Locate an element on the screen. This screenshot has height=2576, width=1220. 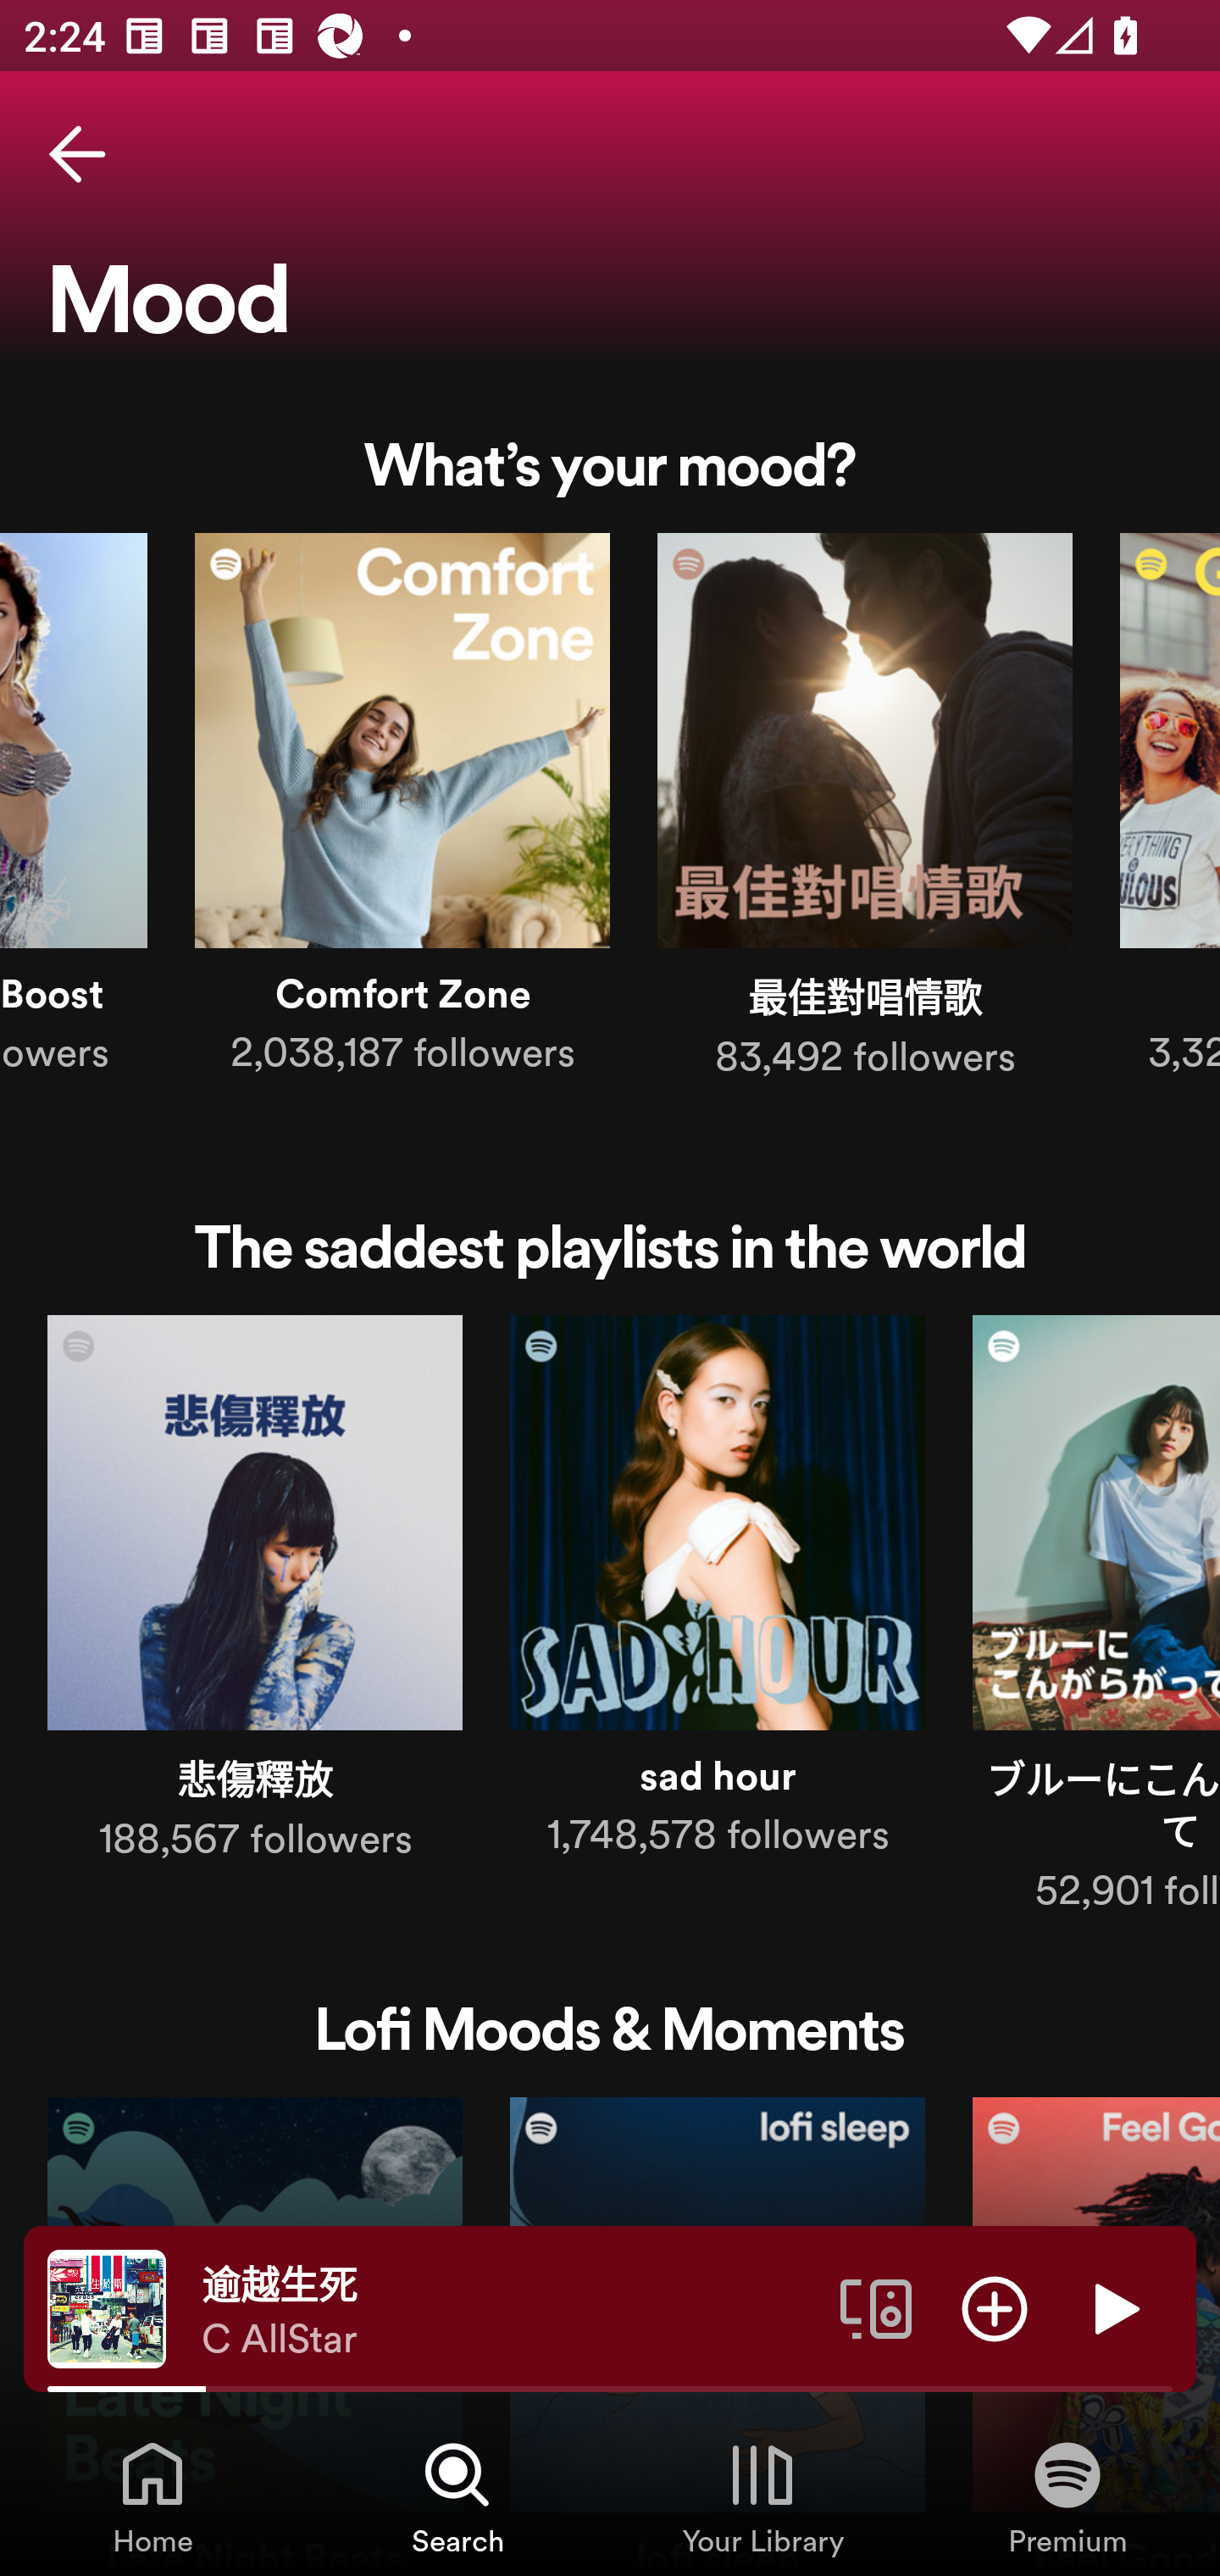
Search, Tab 2 of 4 Search Search is located at coordinates (457, 2496).